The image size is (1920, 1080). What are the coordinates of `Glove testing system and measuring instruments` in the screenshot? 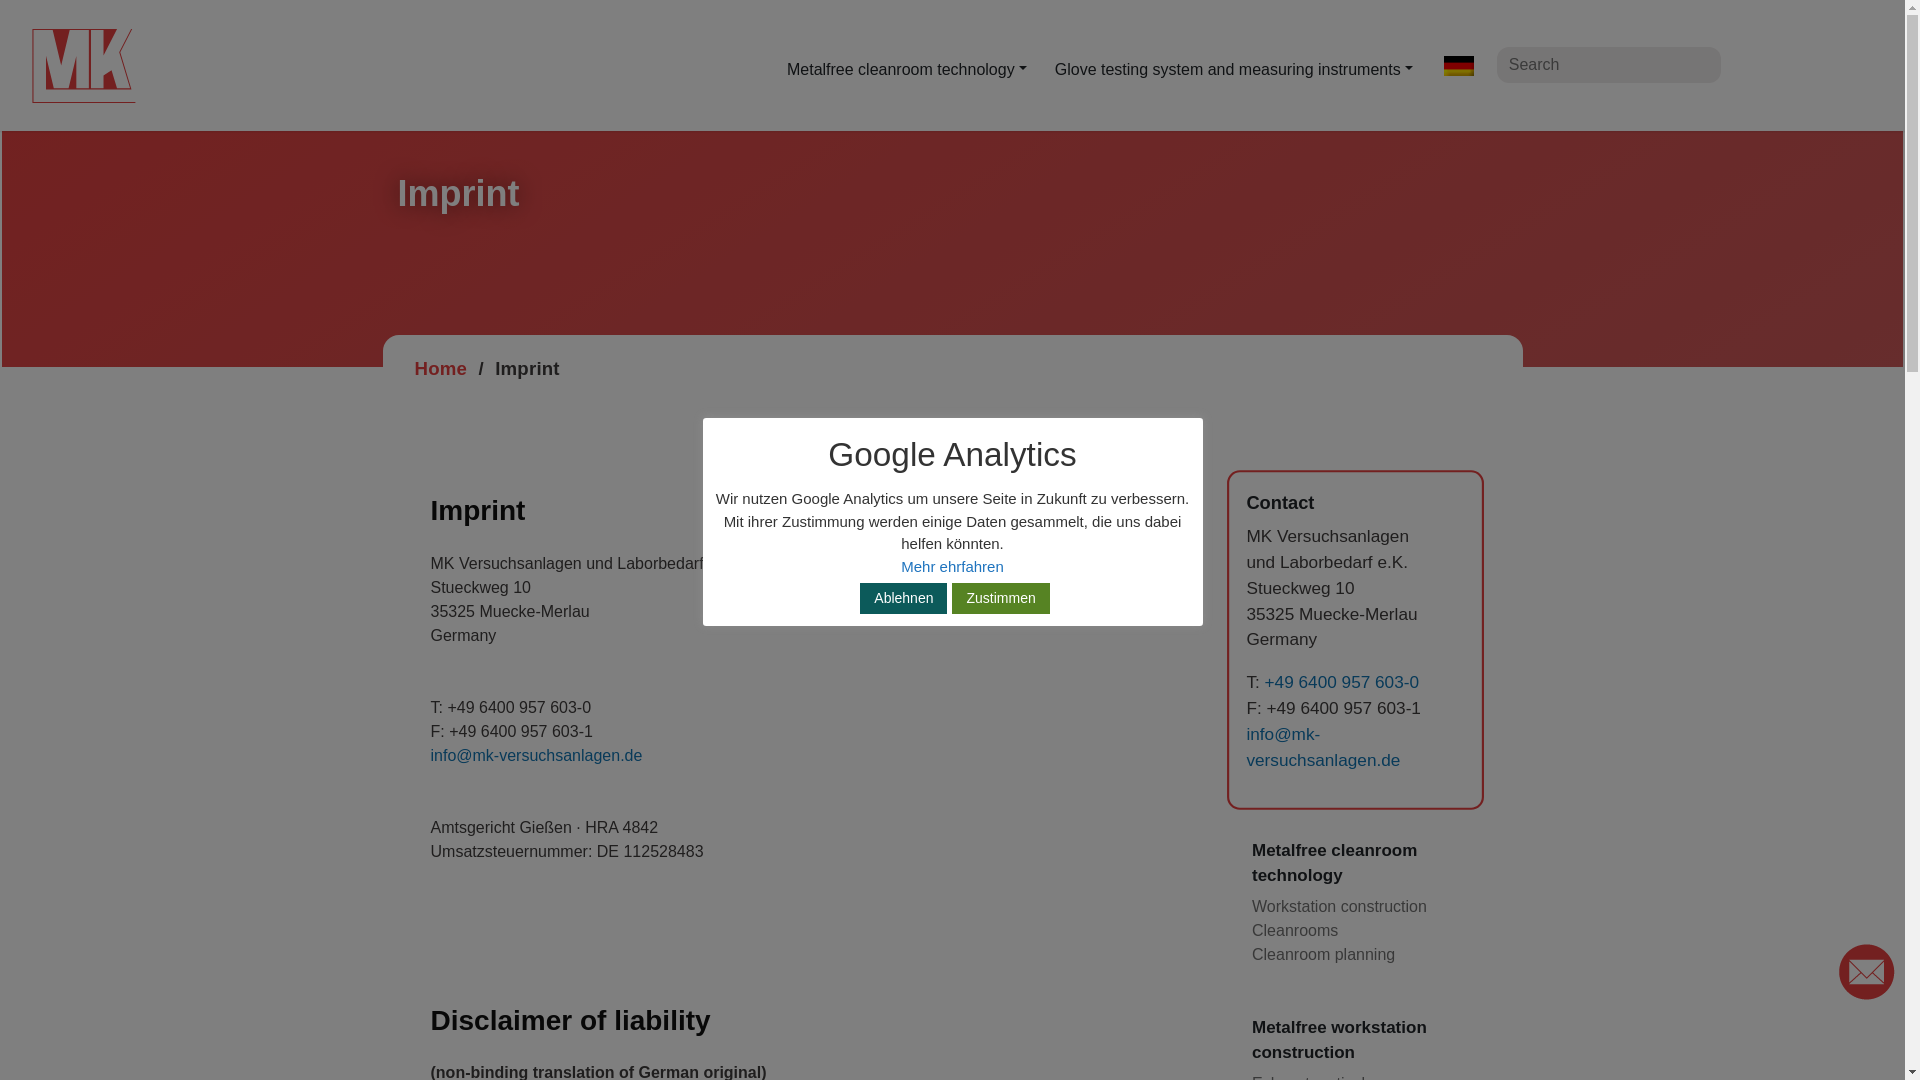 It's located at (1233, 69).